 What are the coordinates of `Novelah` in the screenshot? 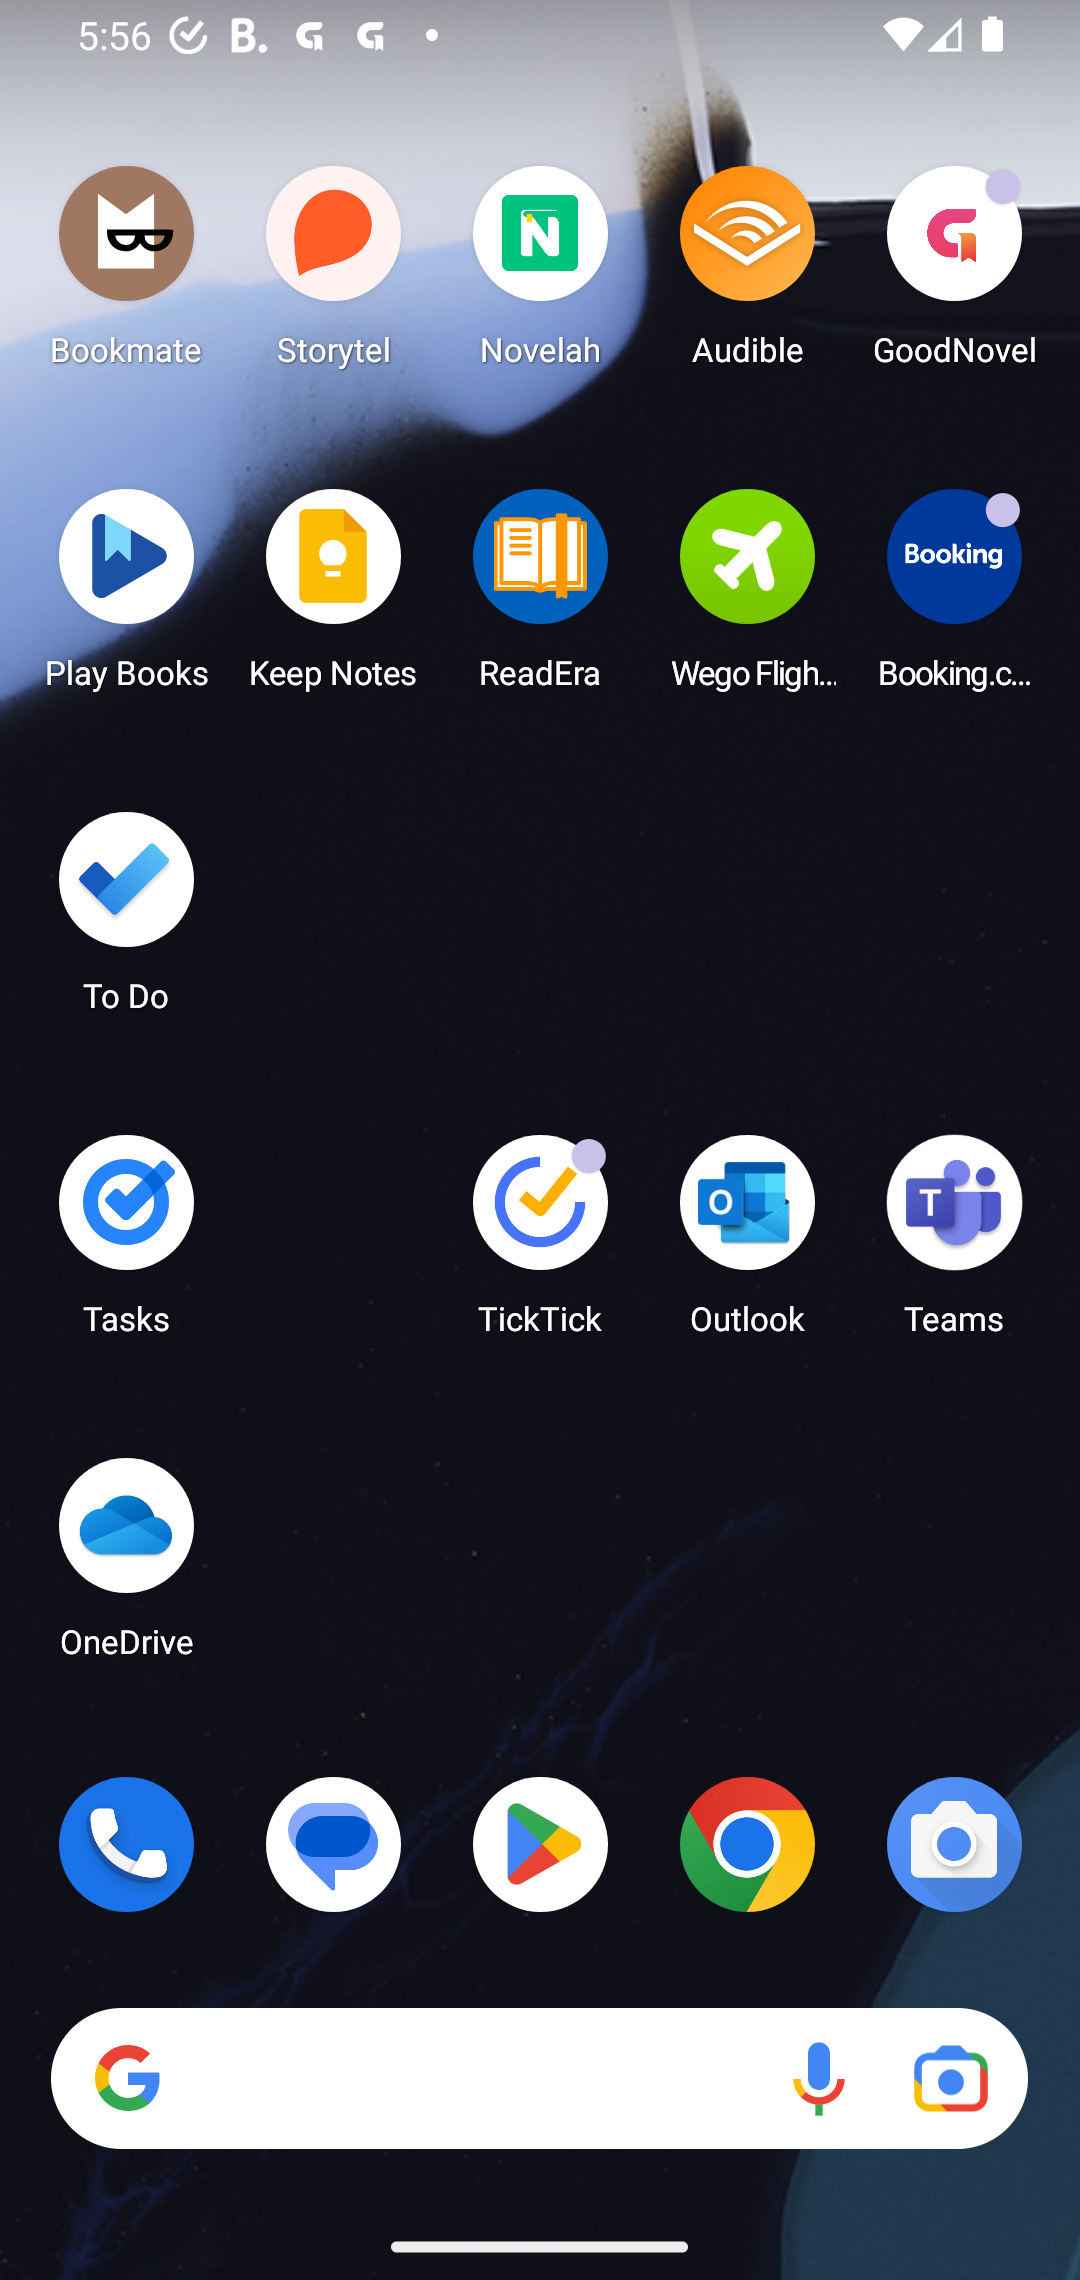 It's located at (540, 274).